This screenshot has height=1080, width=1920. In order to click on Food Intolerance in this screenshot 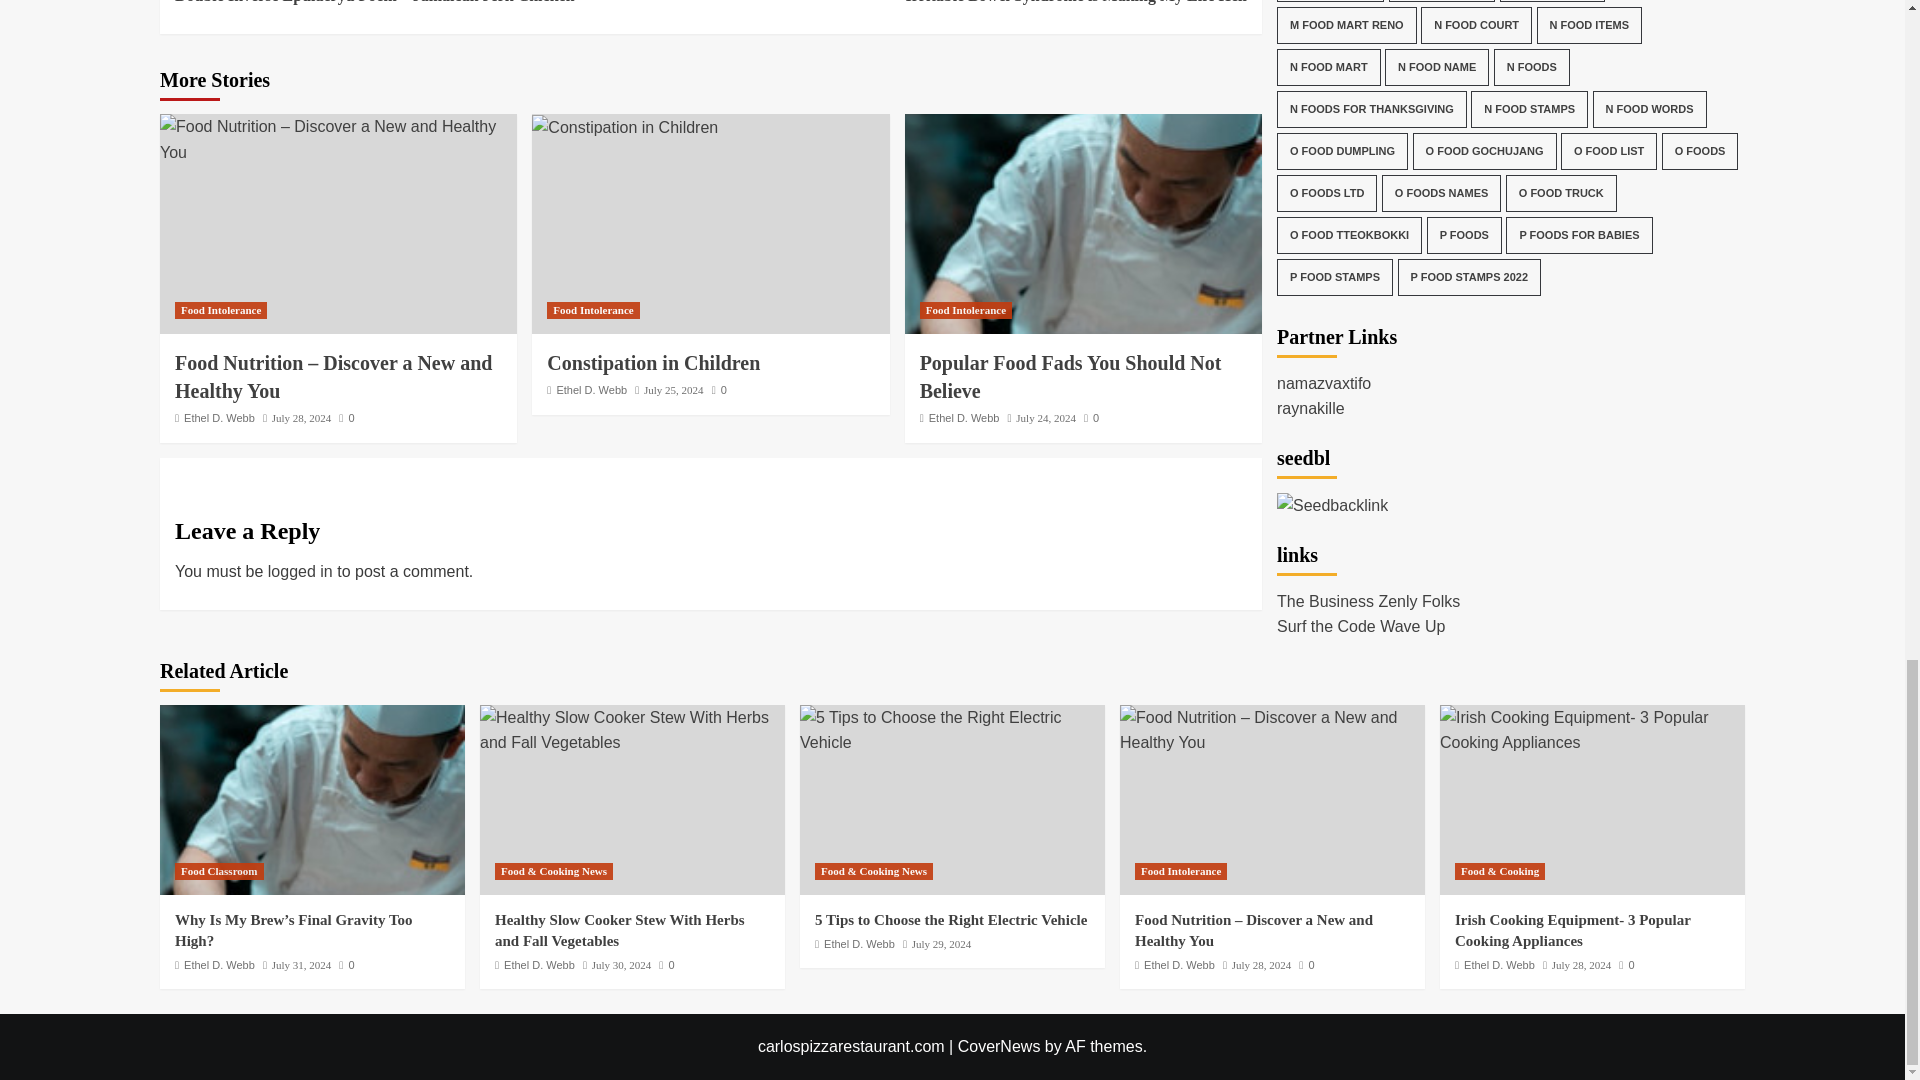, I will do `click(302, 418)`.